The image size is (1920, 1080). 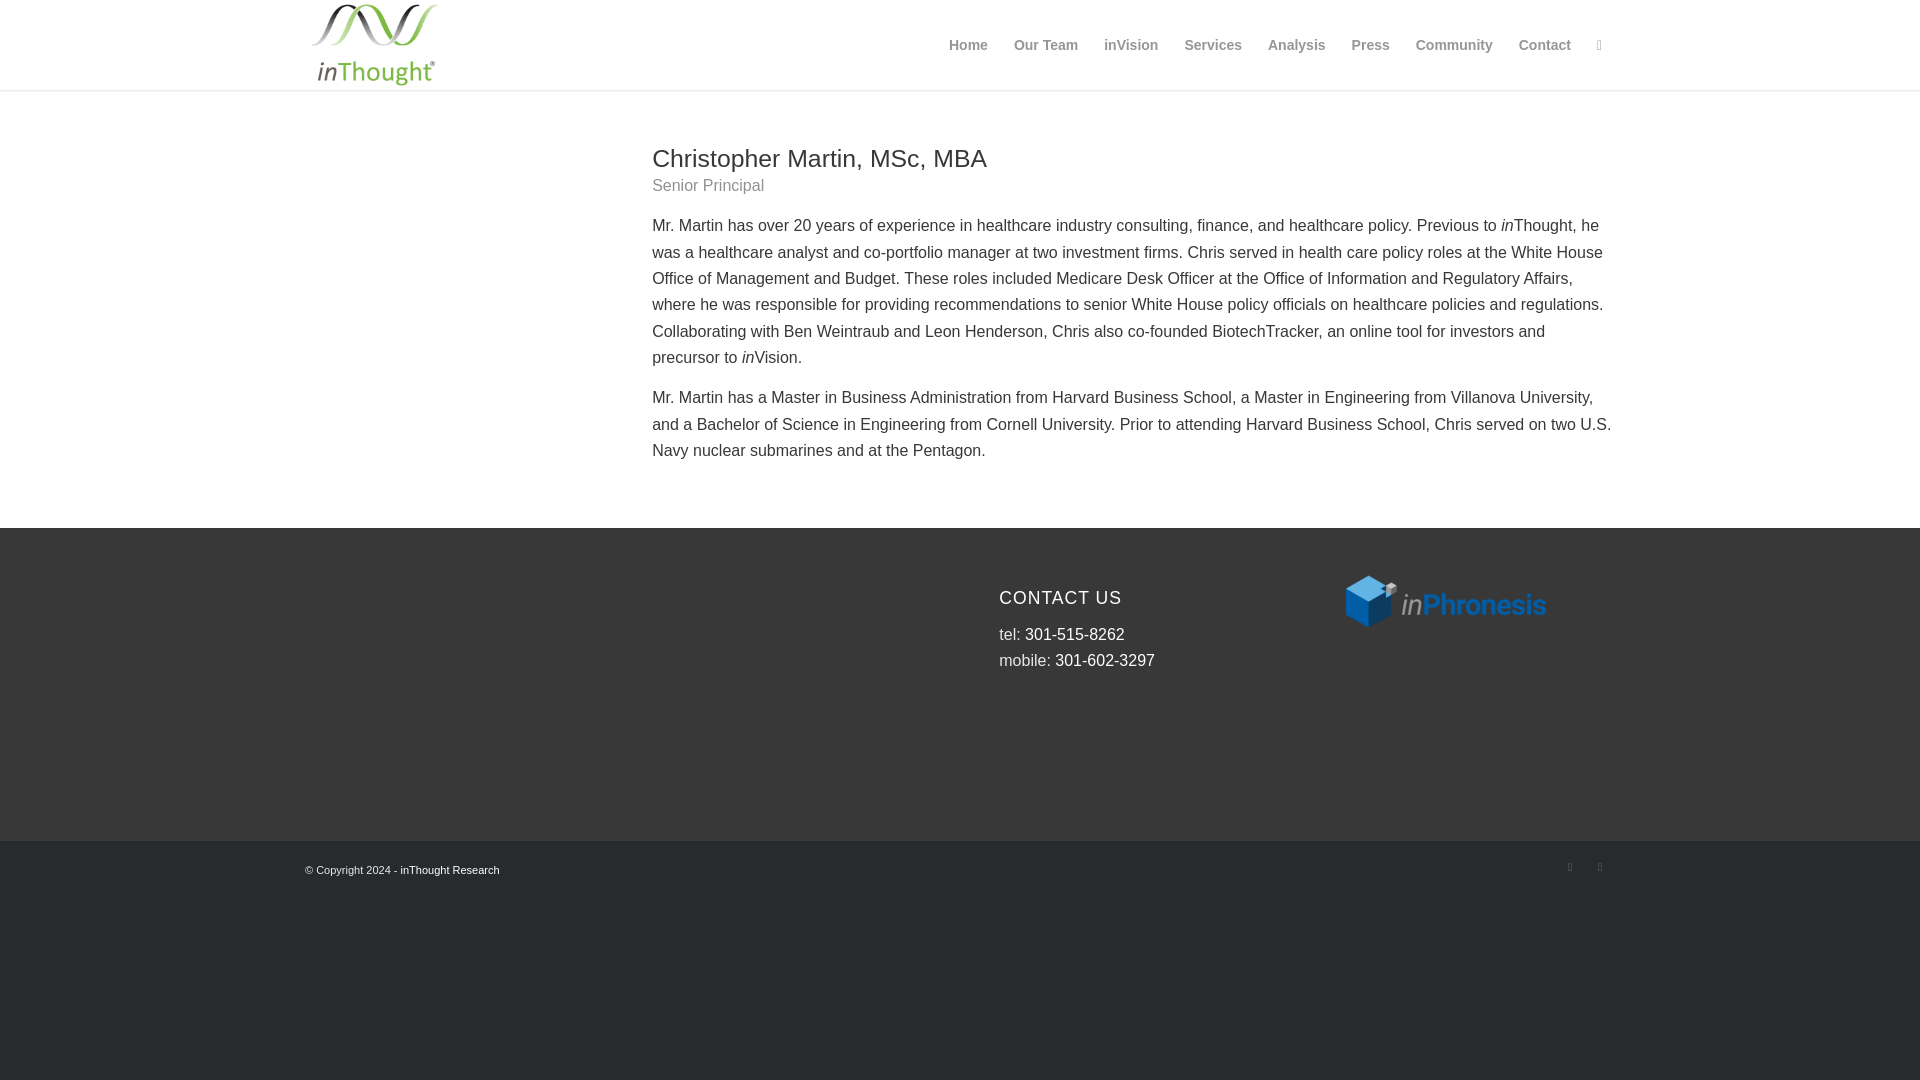 What do you see at coordinates (1600, 867) in the screenshot?
I see `Linkedin` at bounding box center [1600, 867].